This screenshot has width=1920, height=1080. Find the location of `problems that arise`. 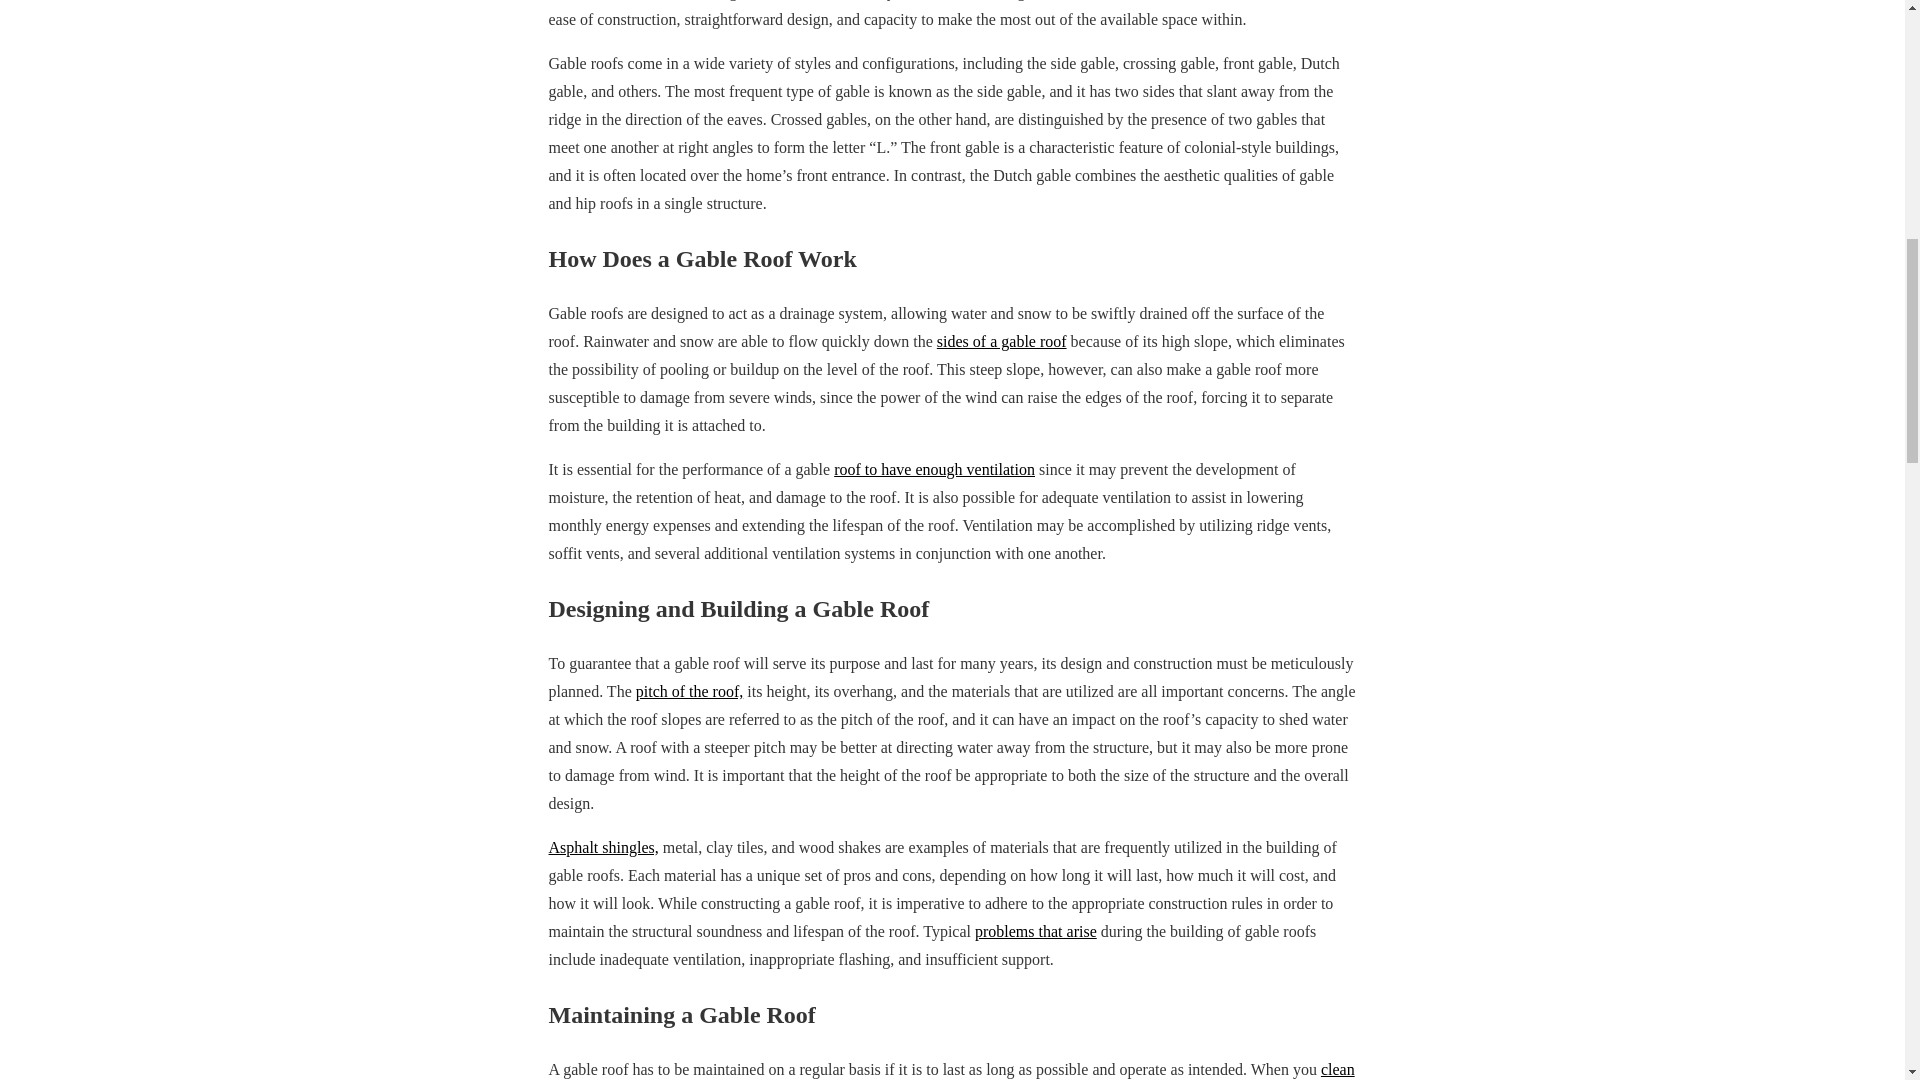

problems that arise is located at coordinates (1036, 931).